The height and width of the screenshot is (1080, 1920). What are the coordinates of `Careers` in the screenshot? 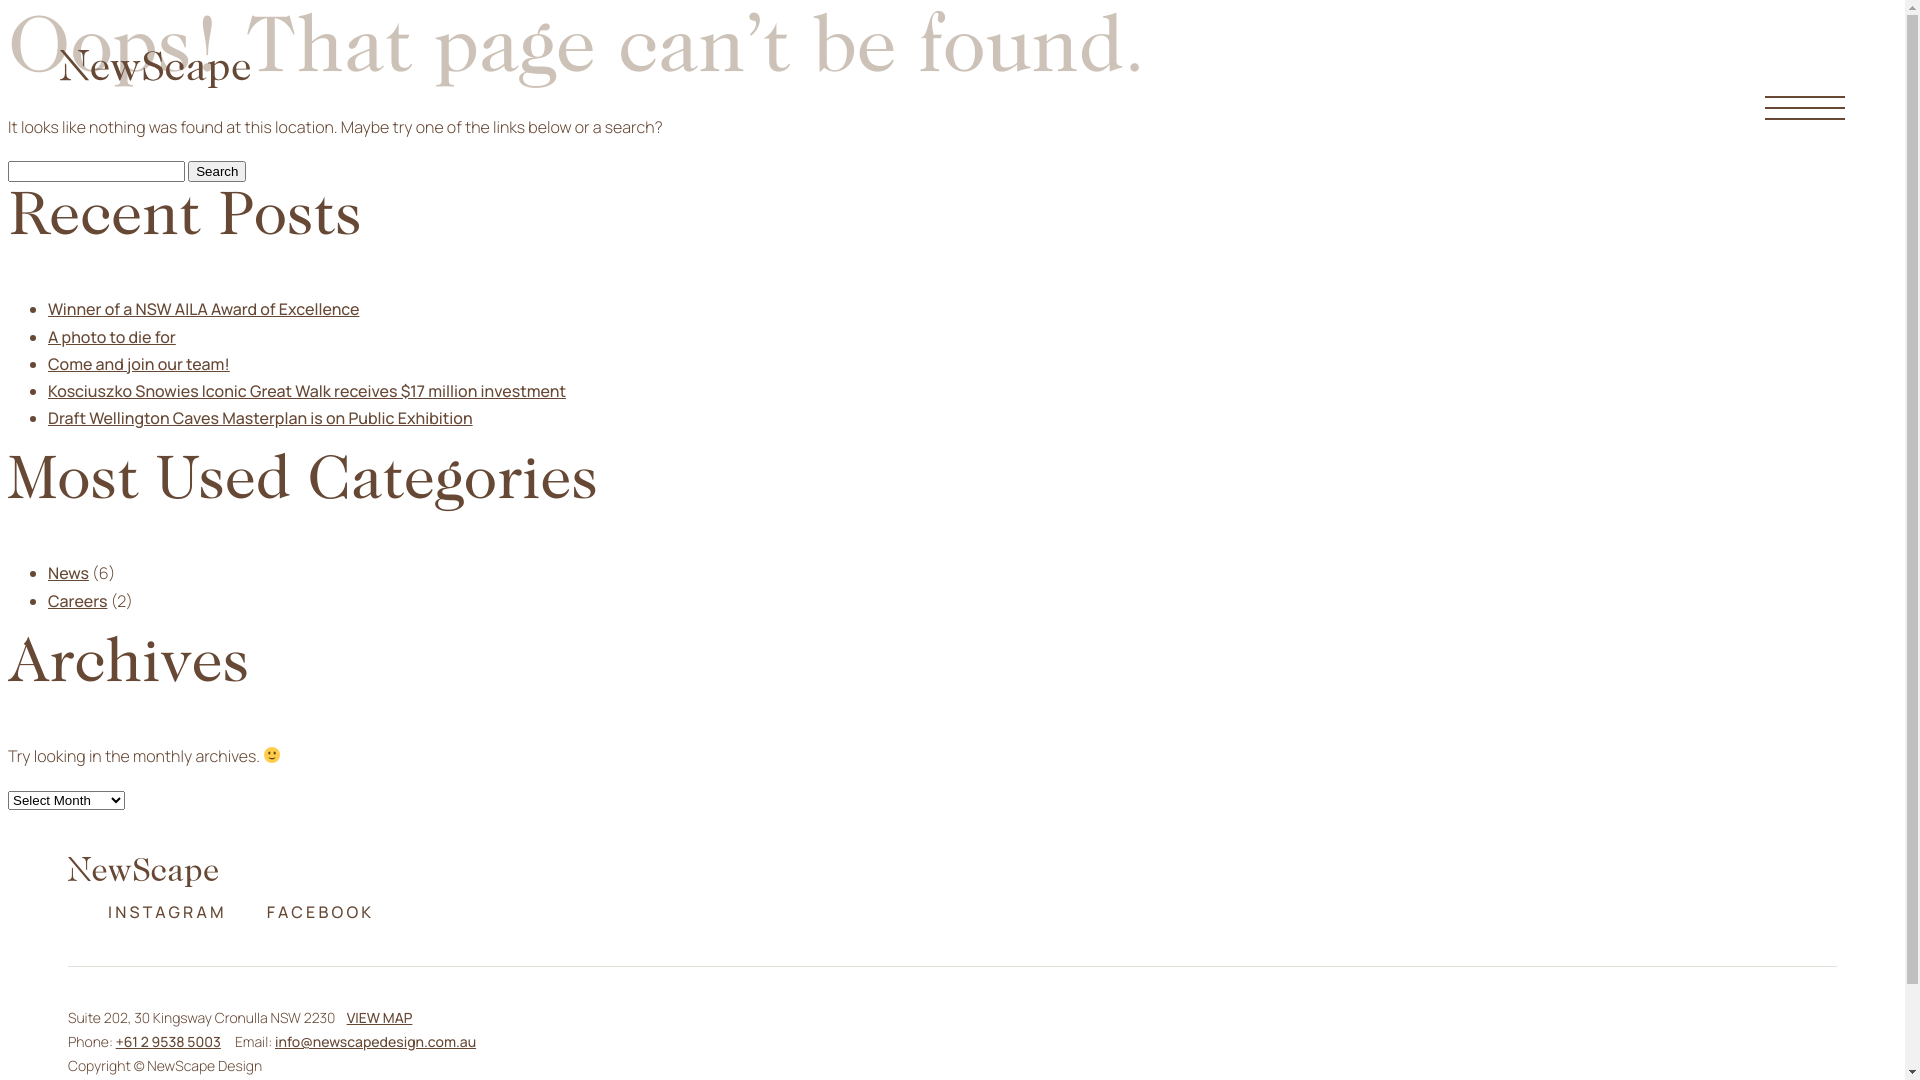 It's located at (78, 601).